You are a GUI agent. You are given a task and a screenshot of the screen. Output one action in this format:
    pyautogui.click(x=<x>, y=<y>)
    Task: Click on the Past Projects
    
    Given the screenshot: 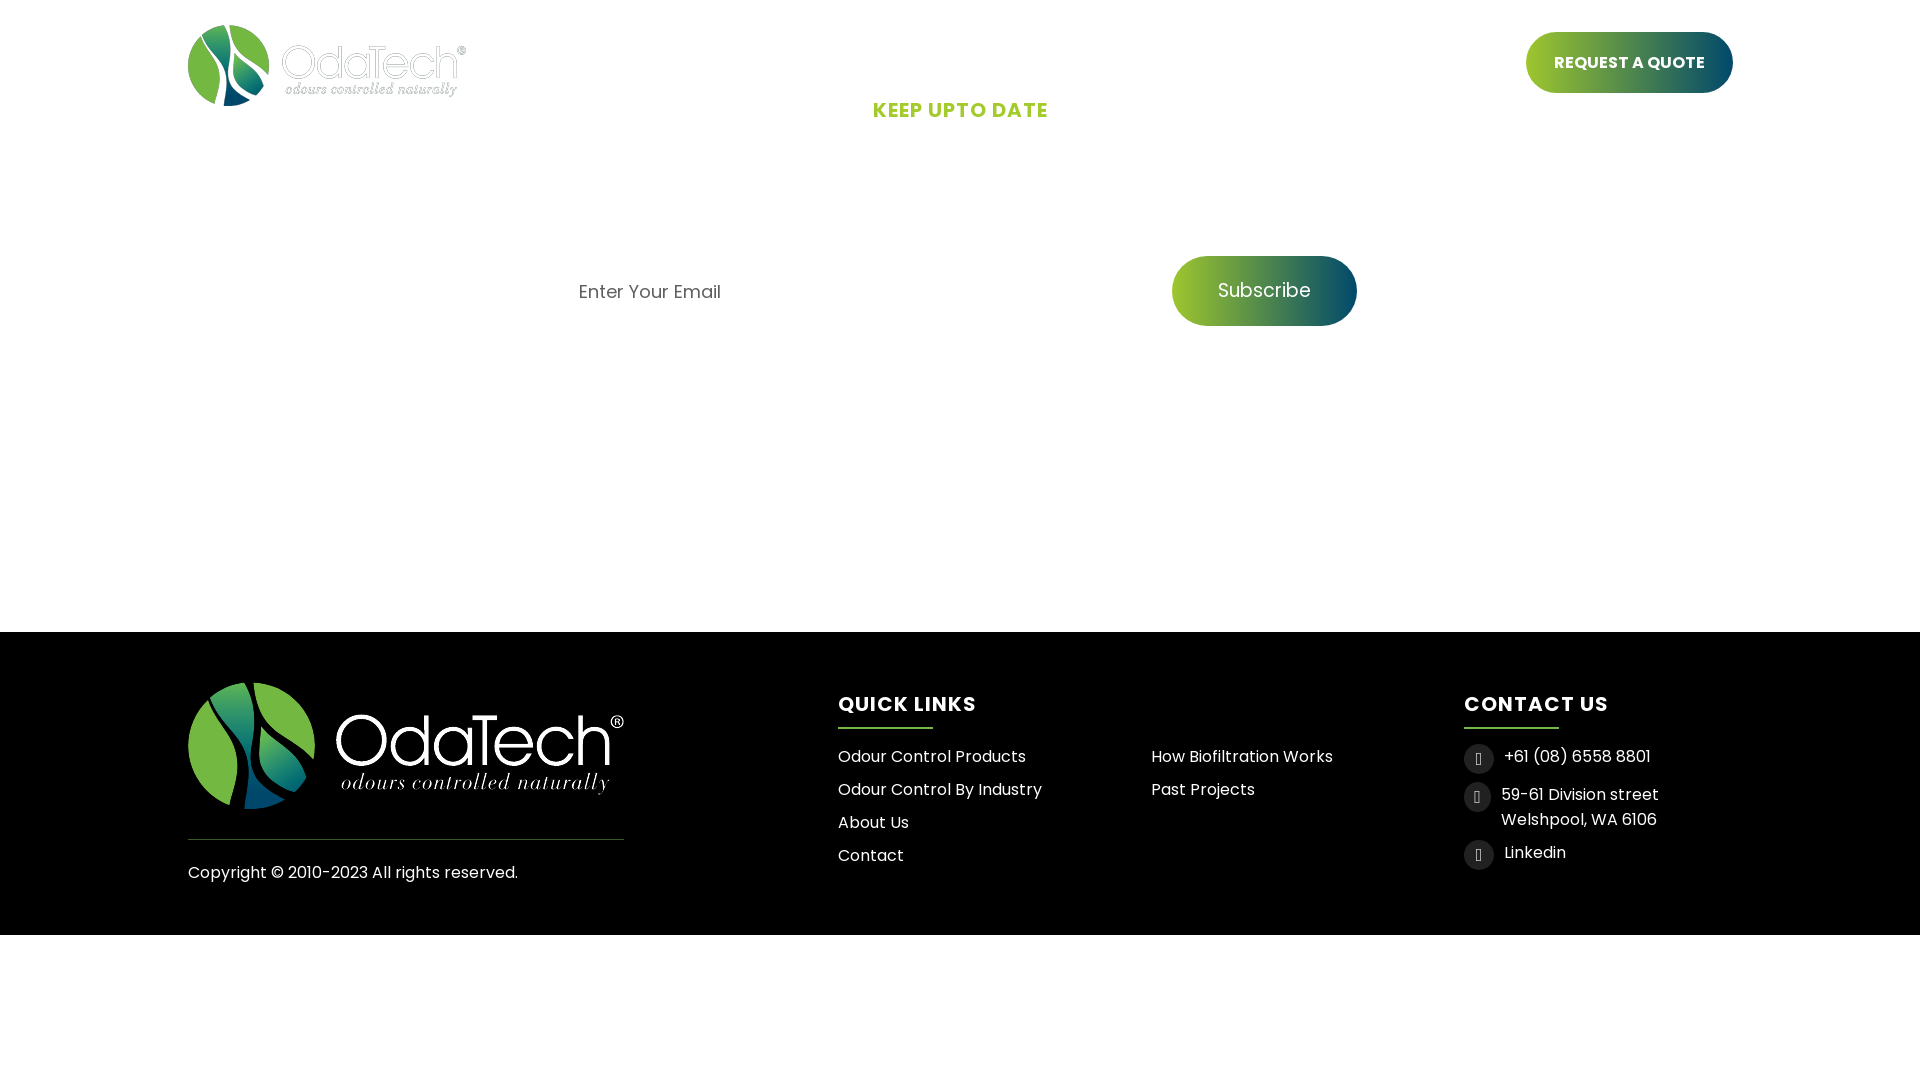 What is the action you would take?
    pyautogui.click(x=1203, y=790)
    